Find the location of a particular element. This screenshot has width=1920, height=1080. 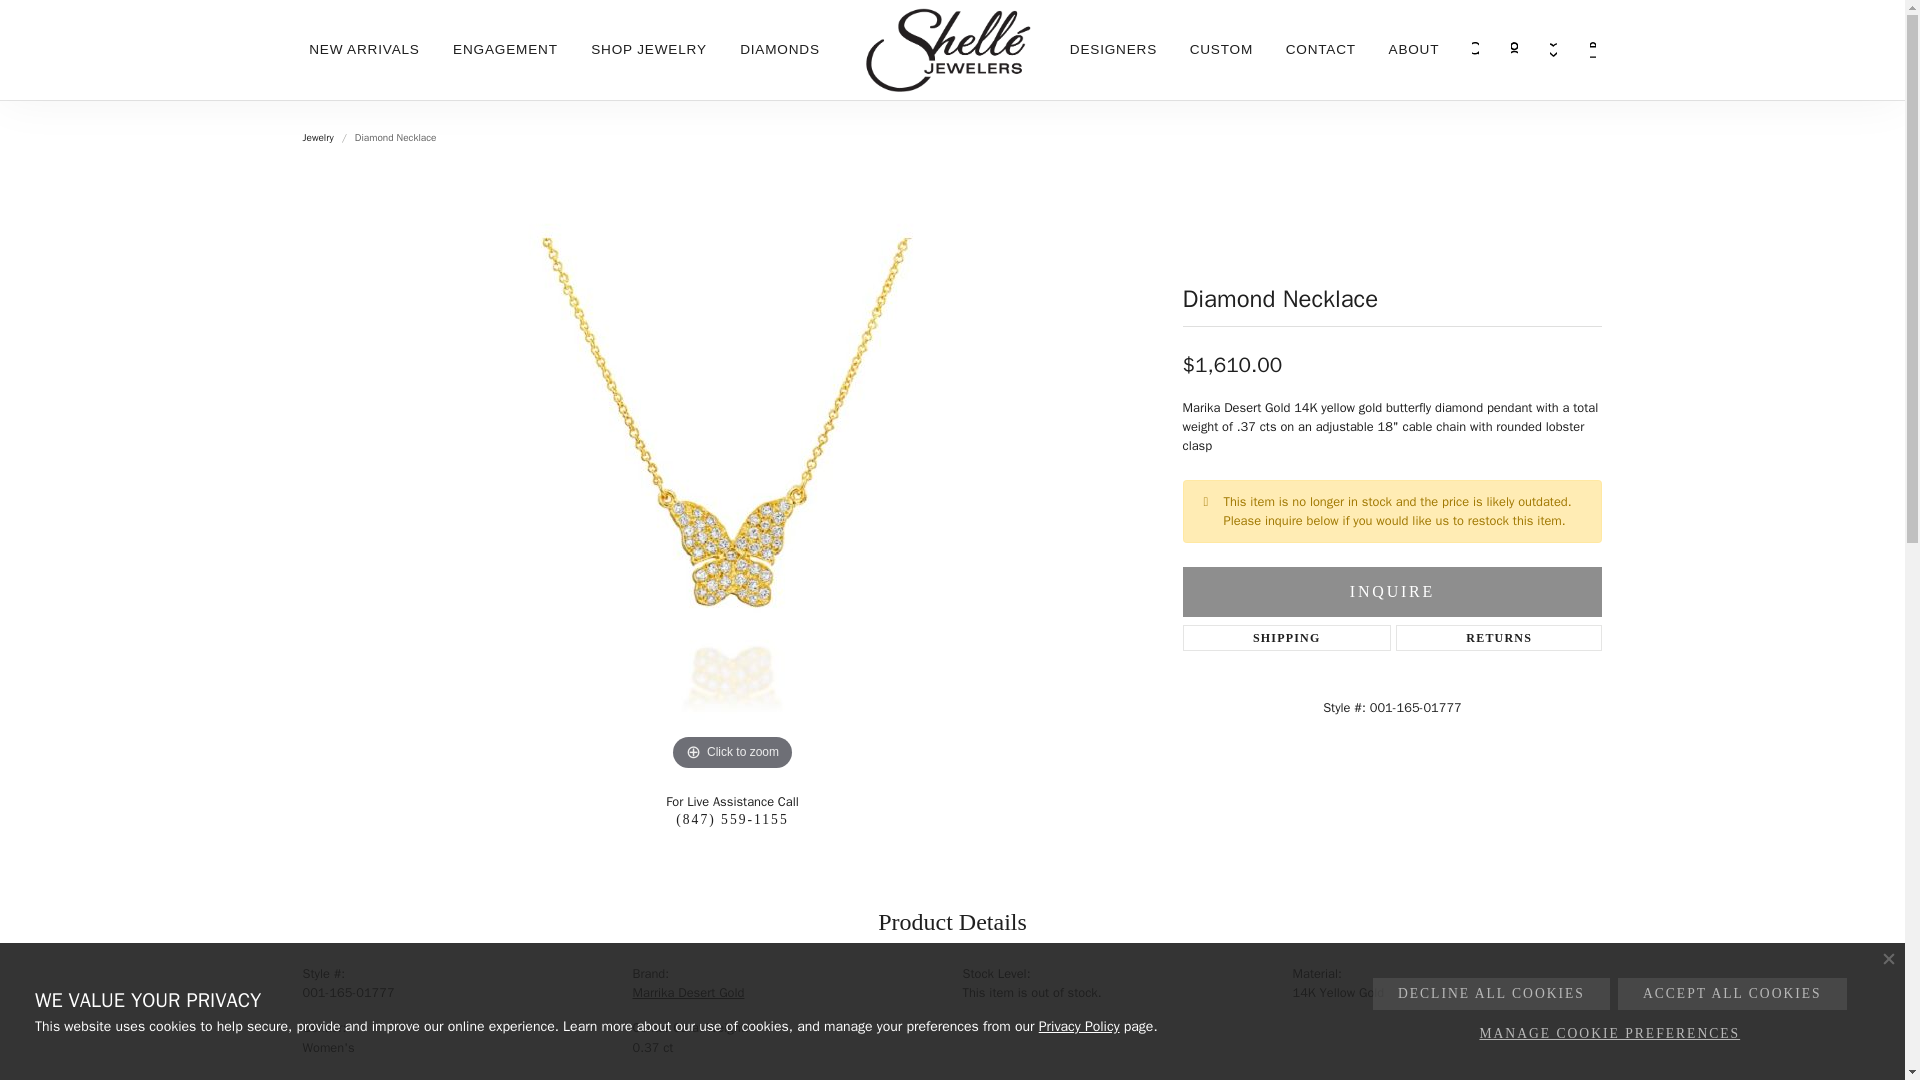

NEW ARRIVALS is located at coordinates (364, 50).